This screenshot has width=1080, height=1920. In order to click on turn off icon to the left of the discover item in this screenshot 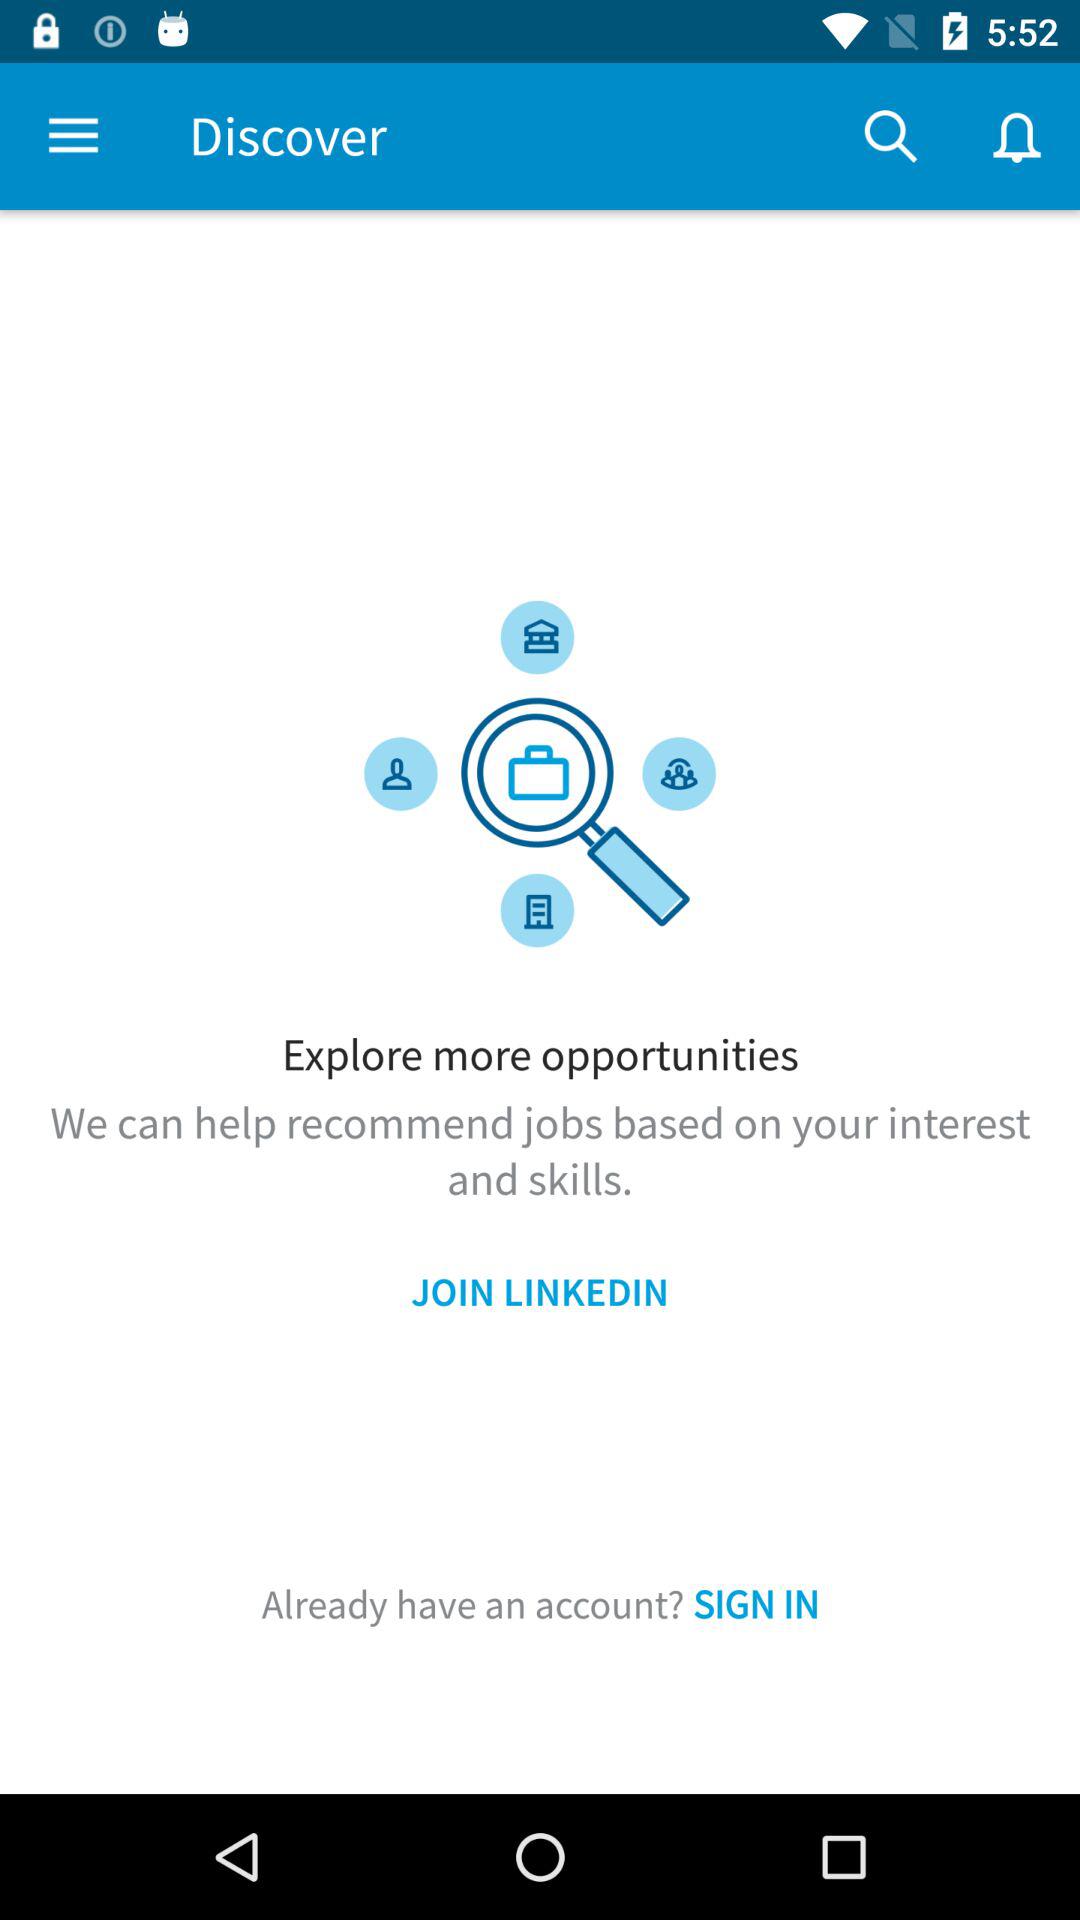, I will do `click(73, 136)`.